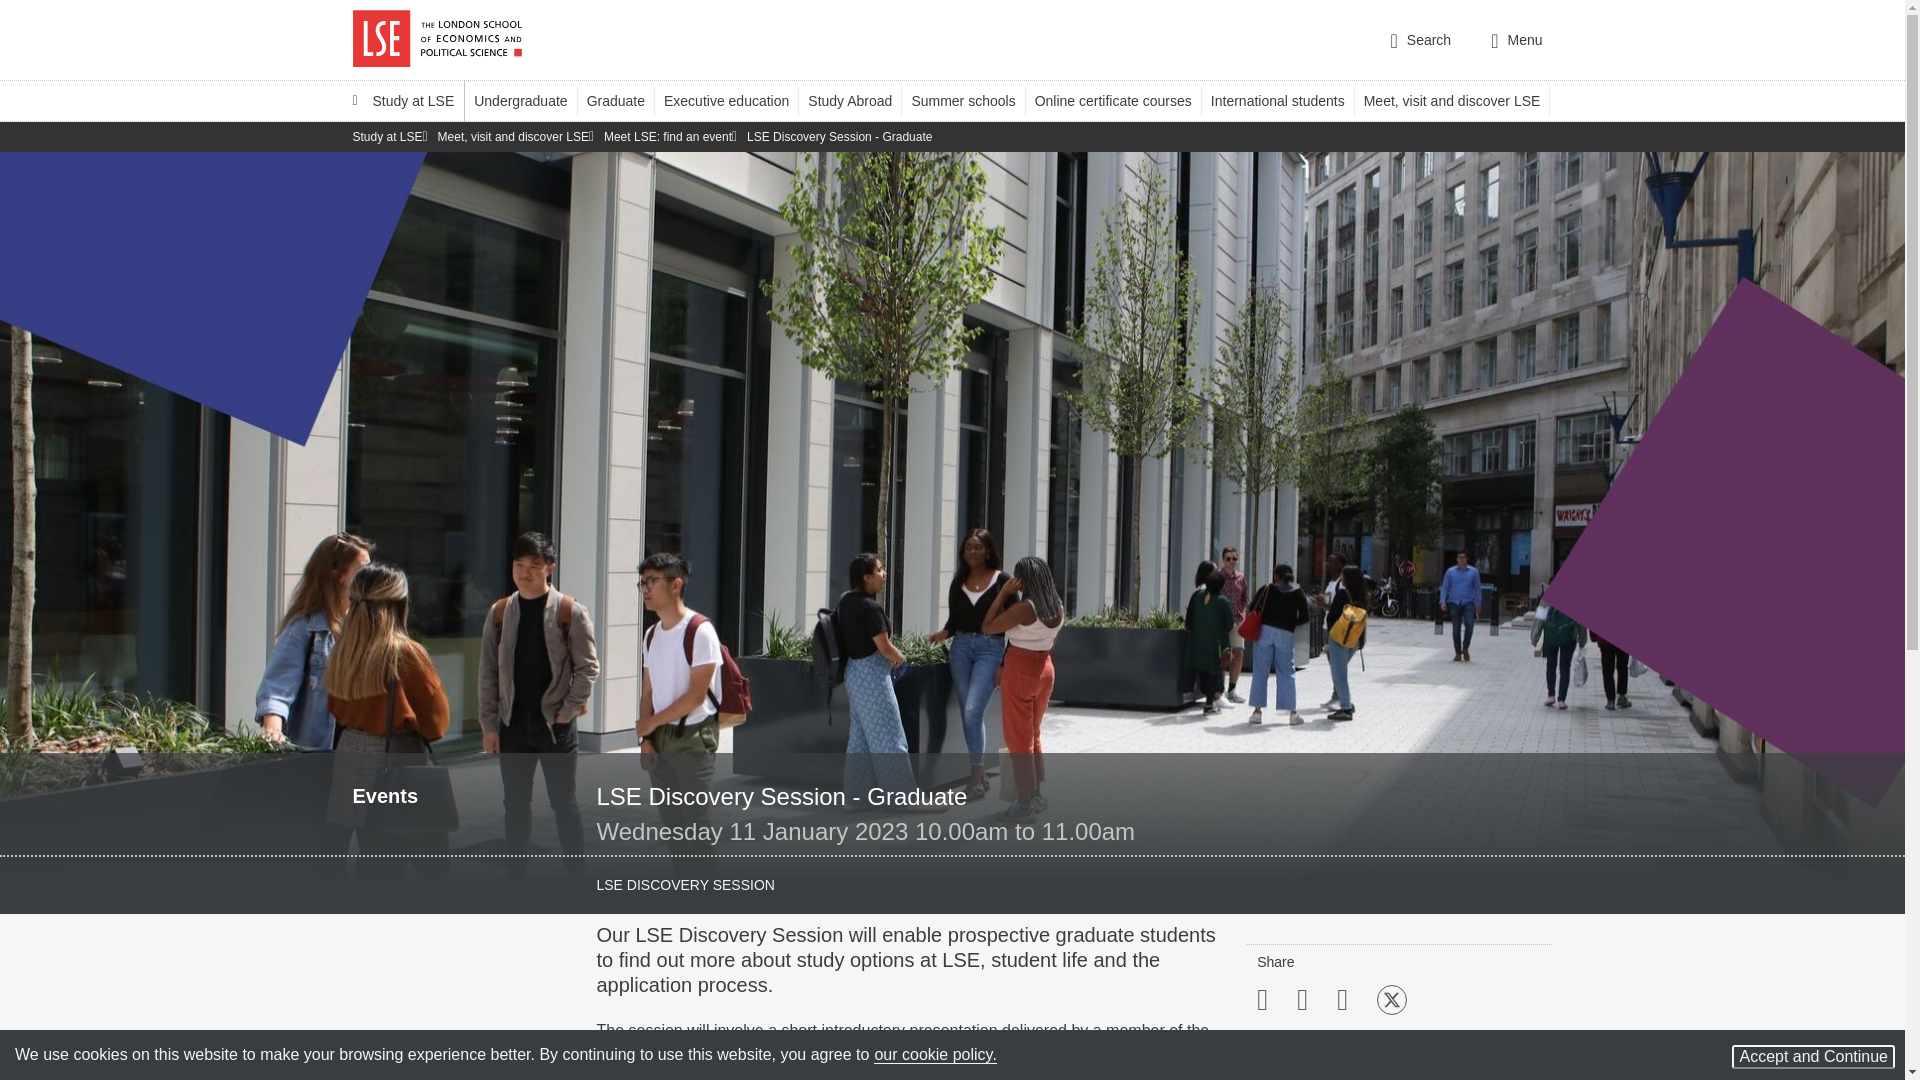 This screenshot has height=1080, width=1920. What do you see at coordinates (736, 100) in the screenshot?
I see `Executive education` at bounding box center [736, 100].